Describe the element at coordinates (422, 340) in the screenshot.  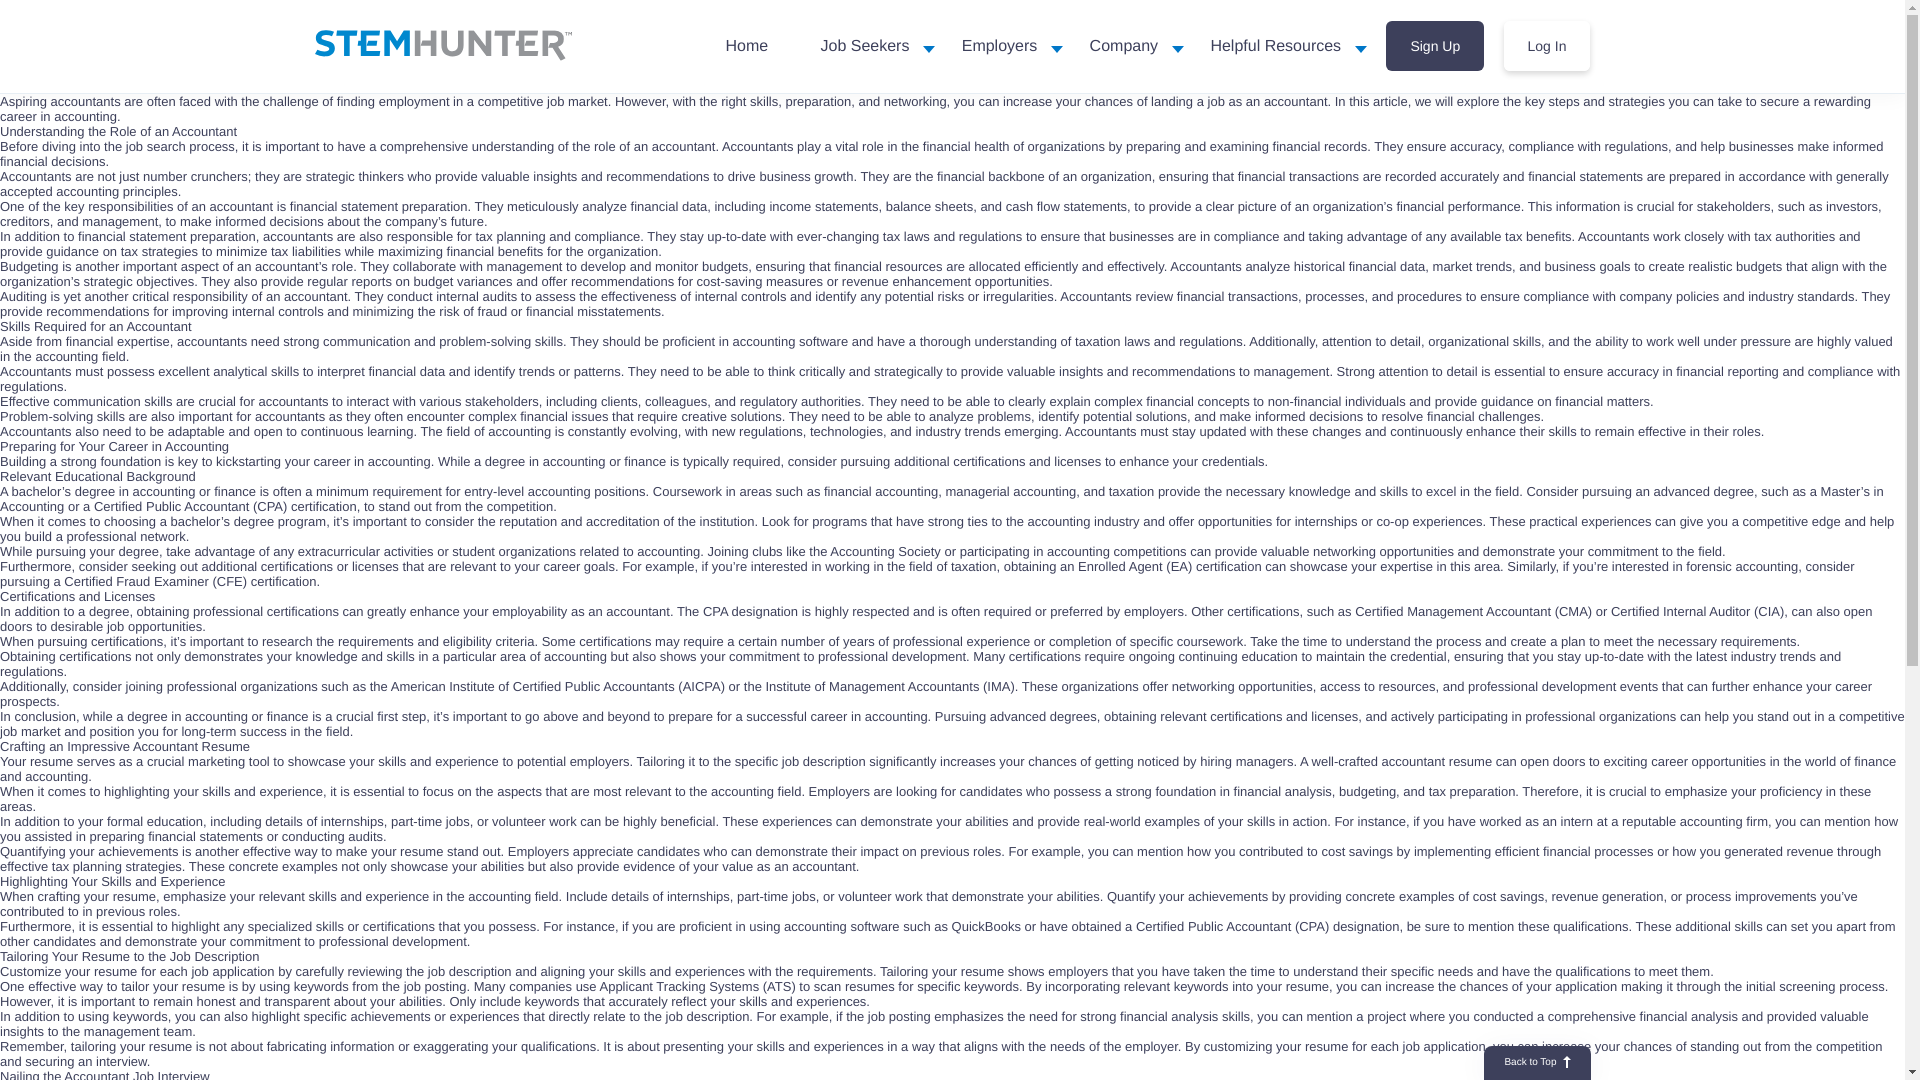
I see `strong communication and problem-solving skills` at that location.